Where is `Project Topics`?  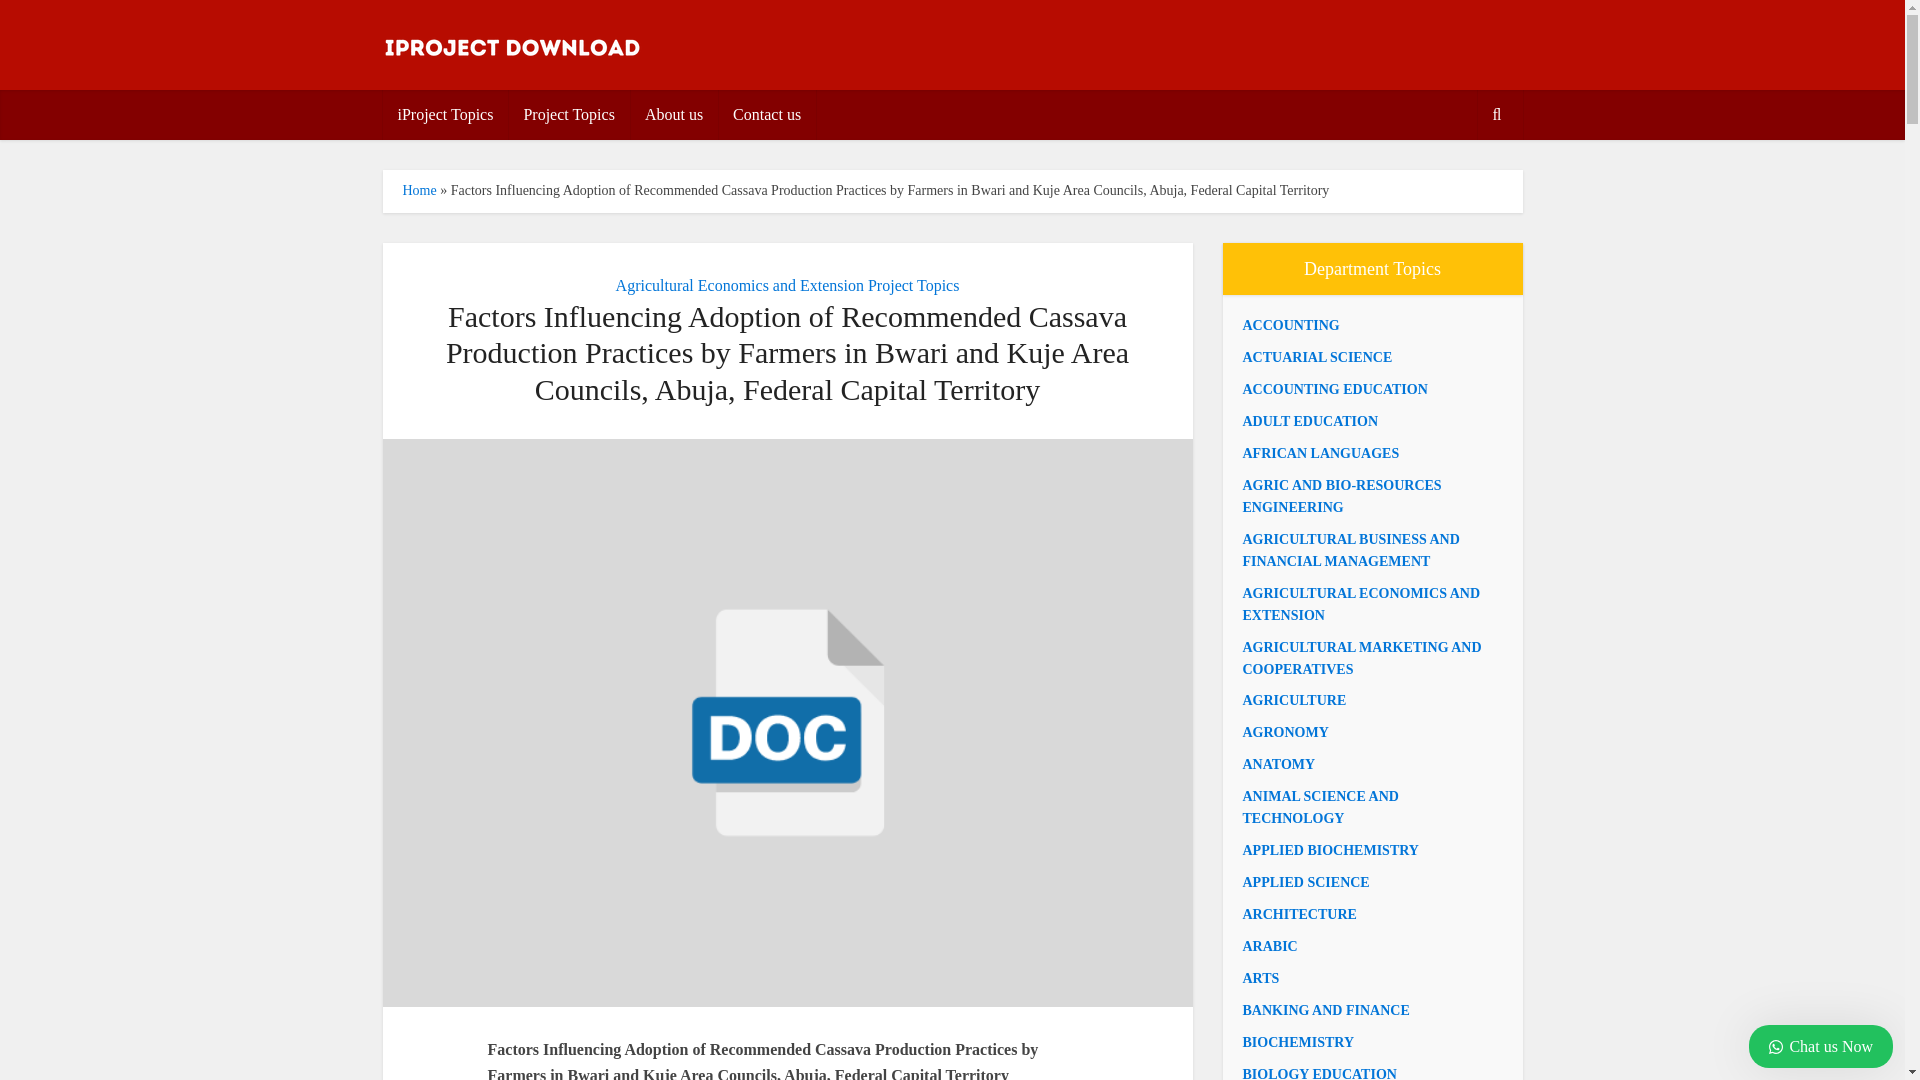
Project Topics is located at coordinates (568, 114).